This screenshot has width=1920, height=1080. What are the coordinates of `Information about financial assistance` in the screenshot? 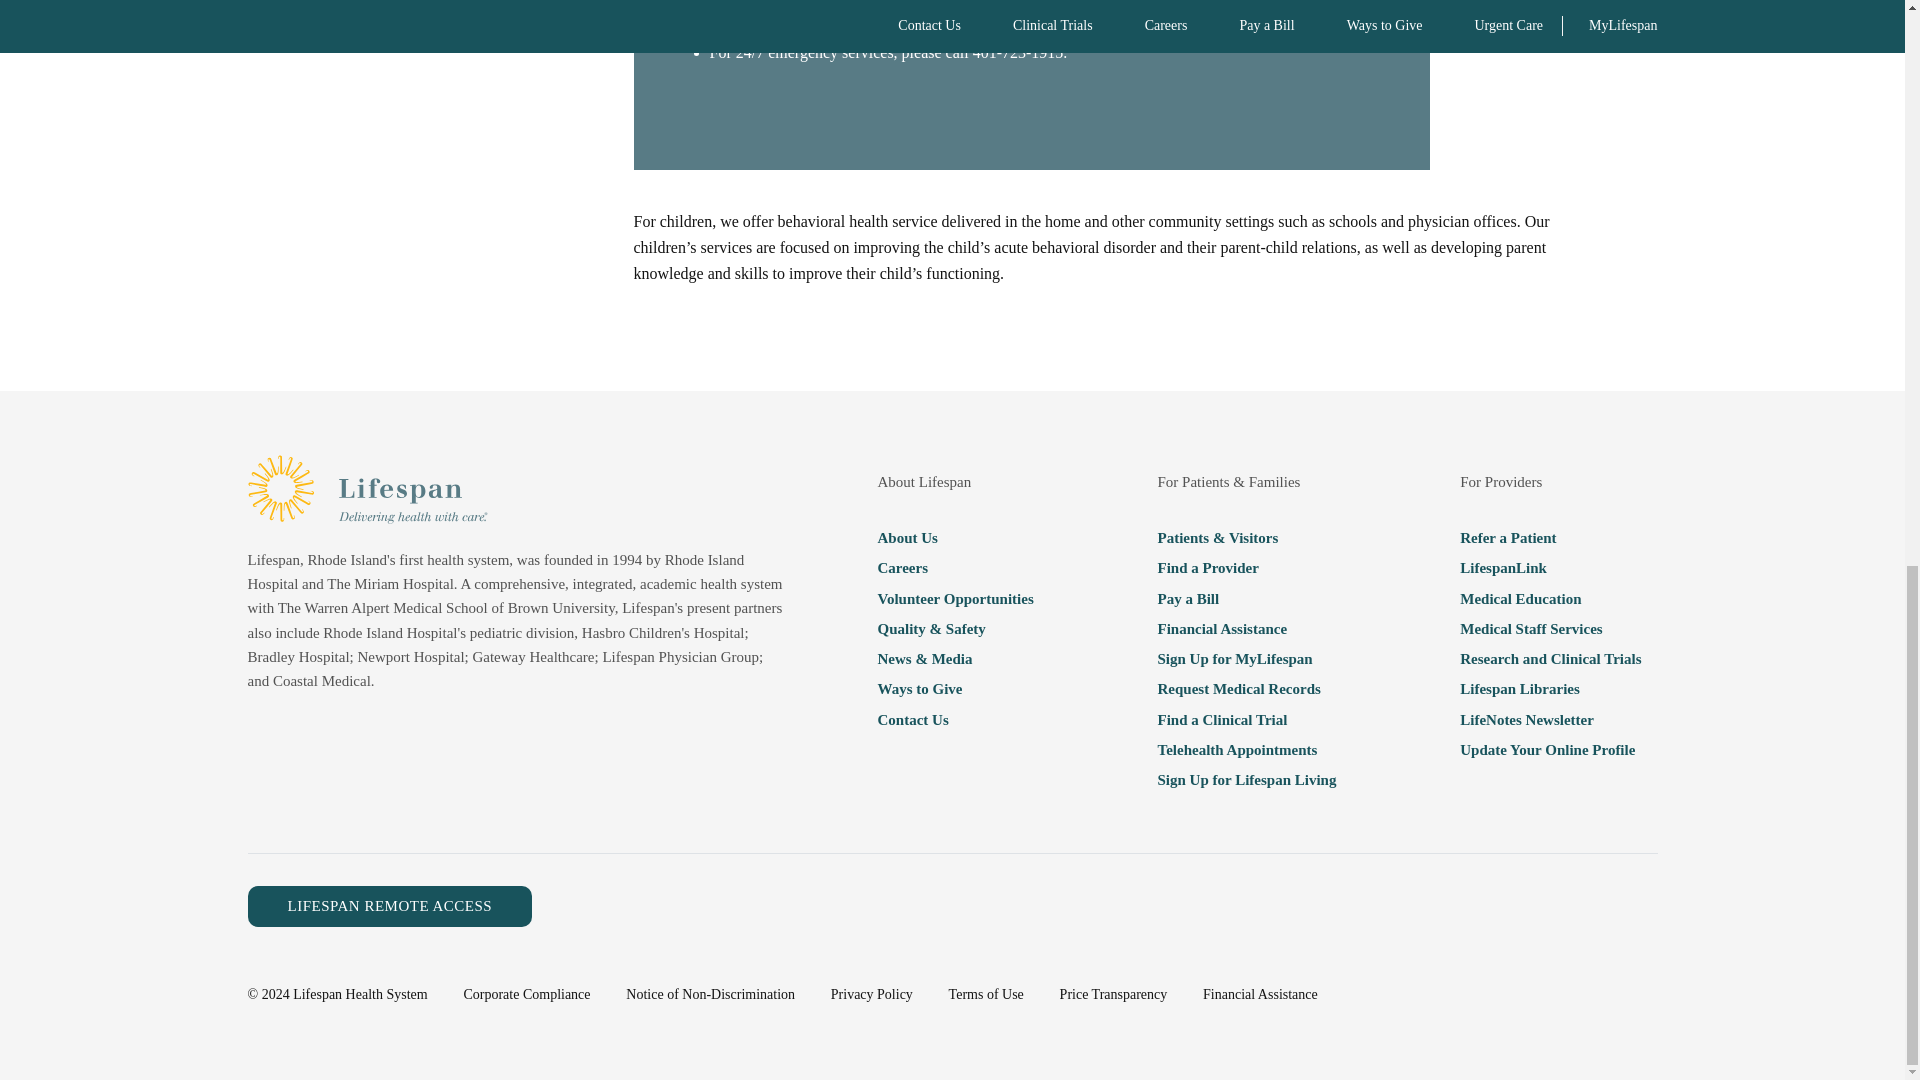 It's located at (1246, 628).